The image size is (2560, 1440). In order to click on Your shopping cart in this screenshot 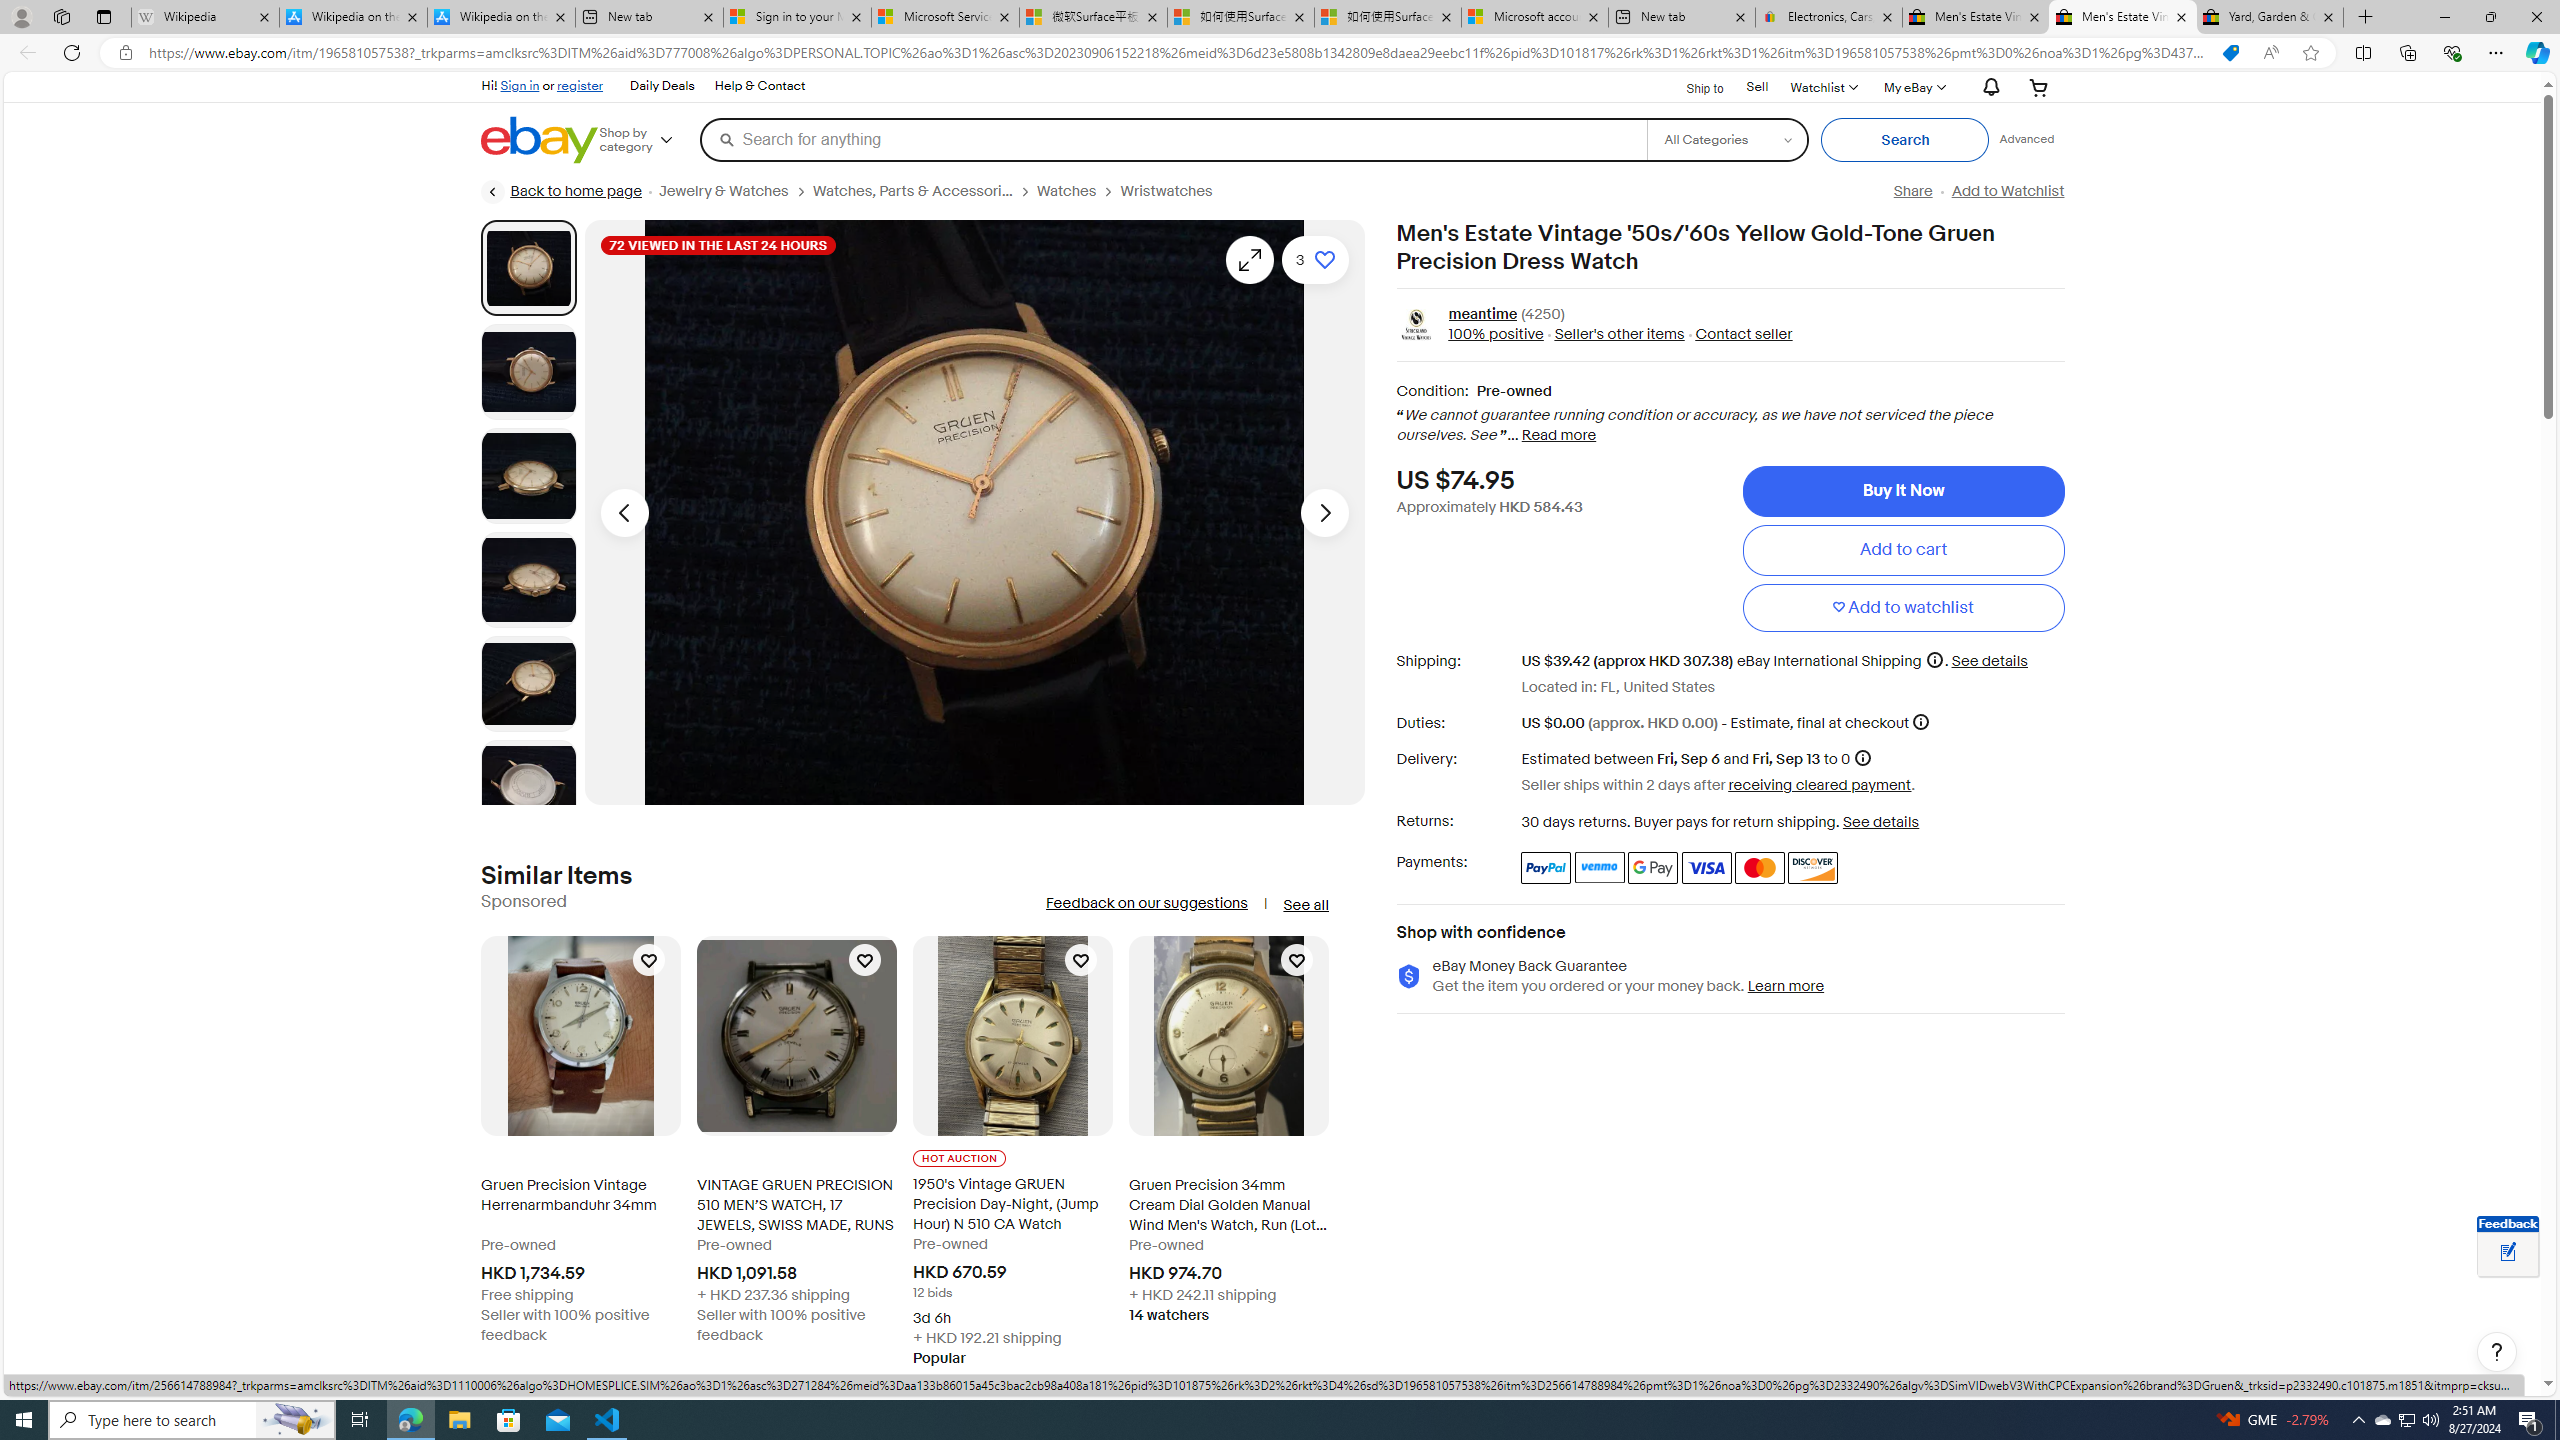, I will do `click(2038, 86)`.